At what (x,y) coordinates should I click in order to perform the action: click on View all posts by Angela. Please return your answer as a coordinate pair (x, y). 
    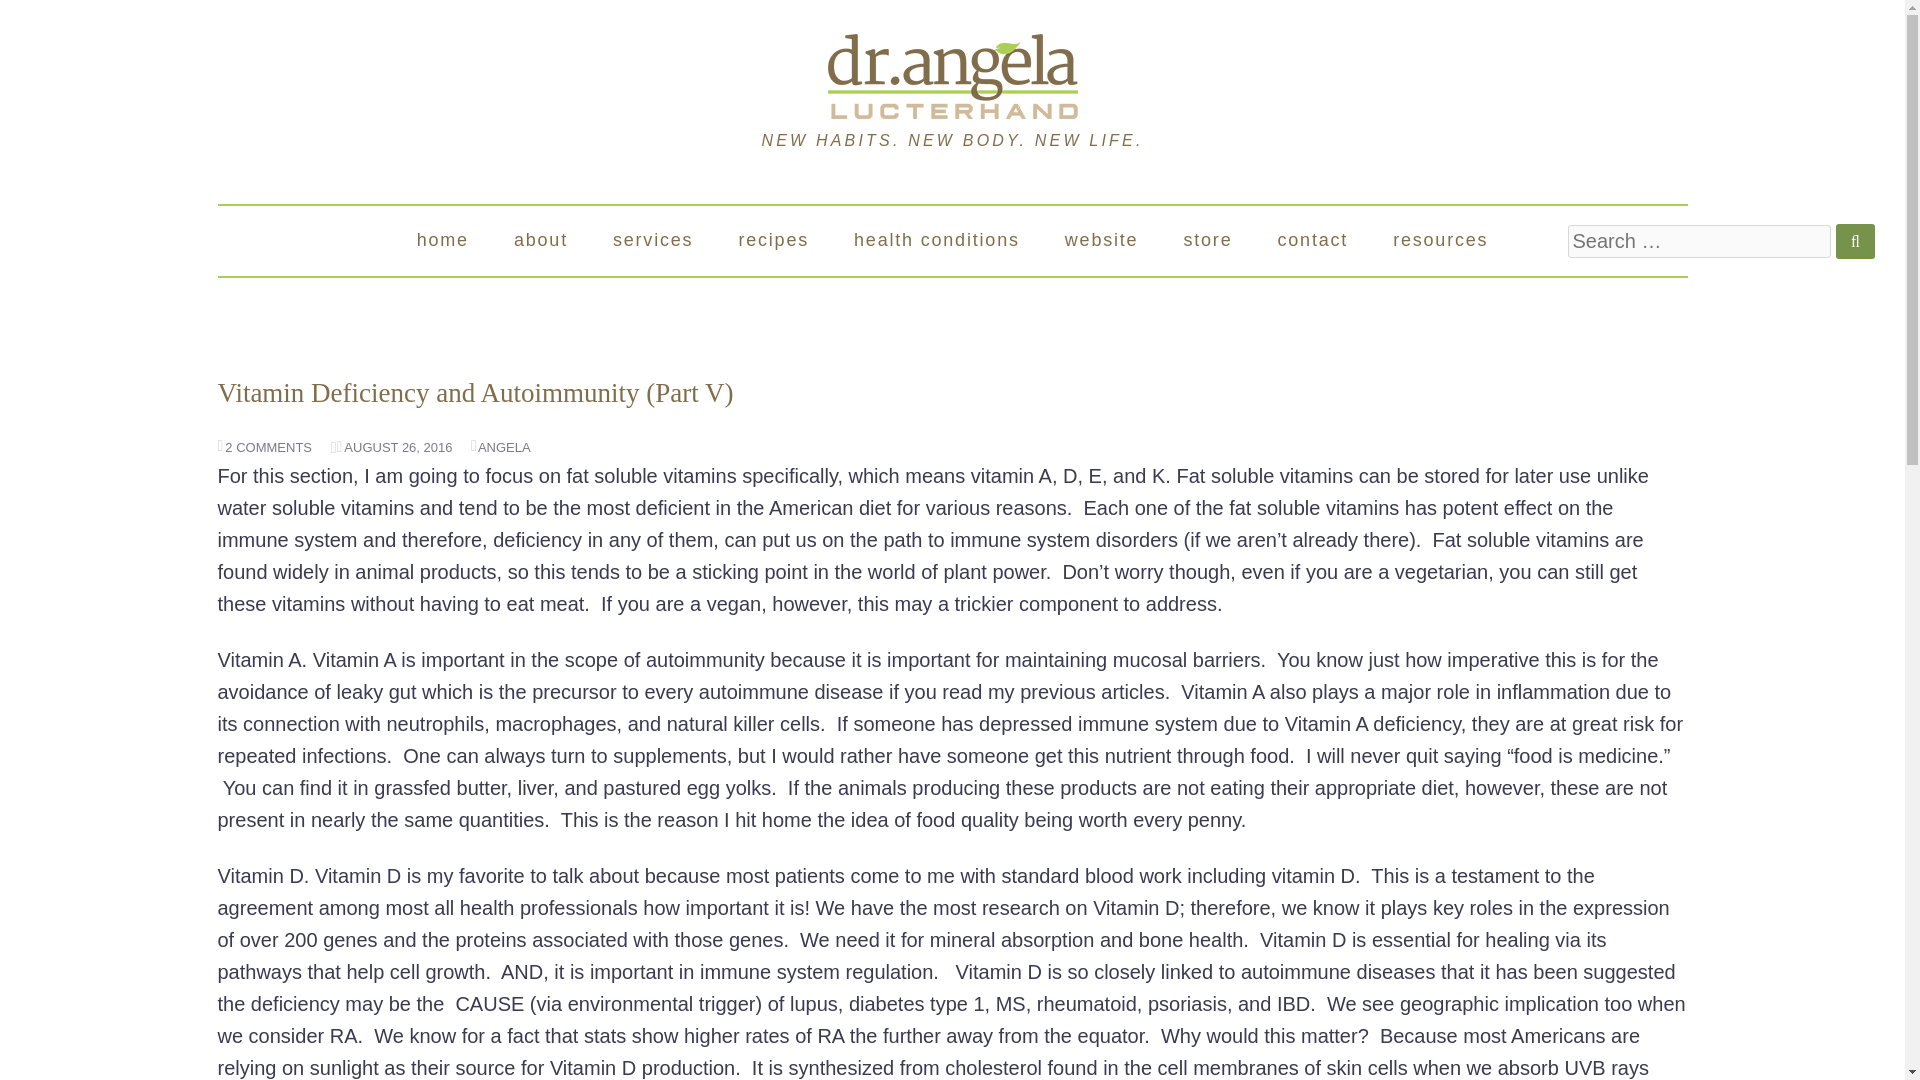
    Looking at the image, I should click on (500, 446).